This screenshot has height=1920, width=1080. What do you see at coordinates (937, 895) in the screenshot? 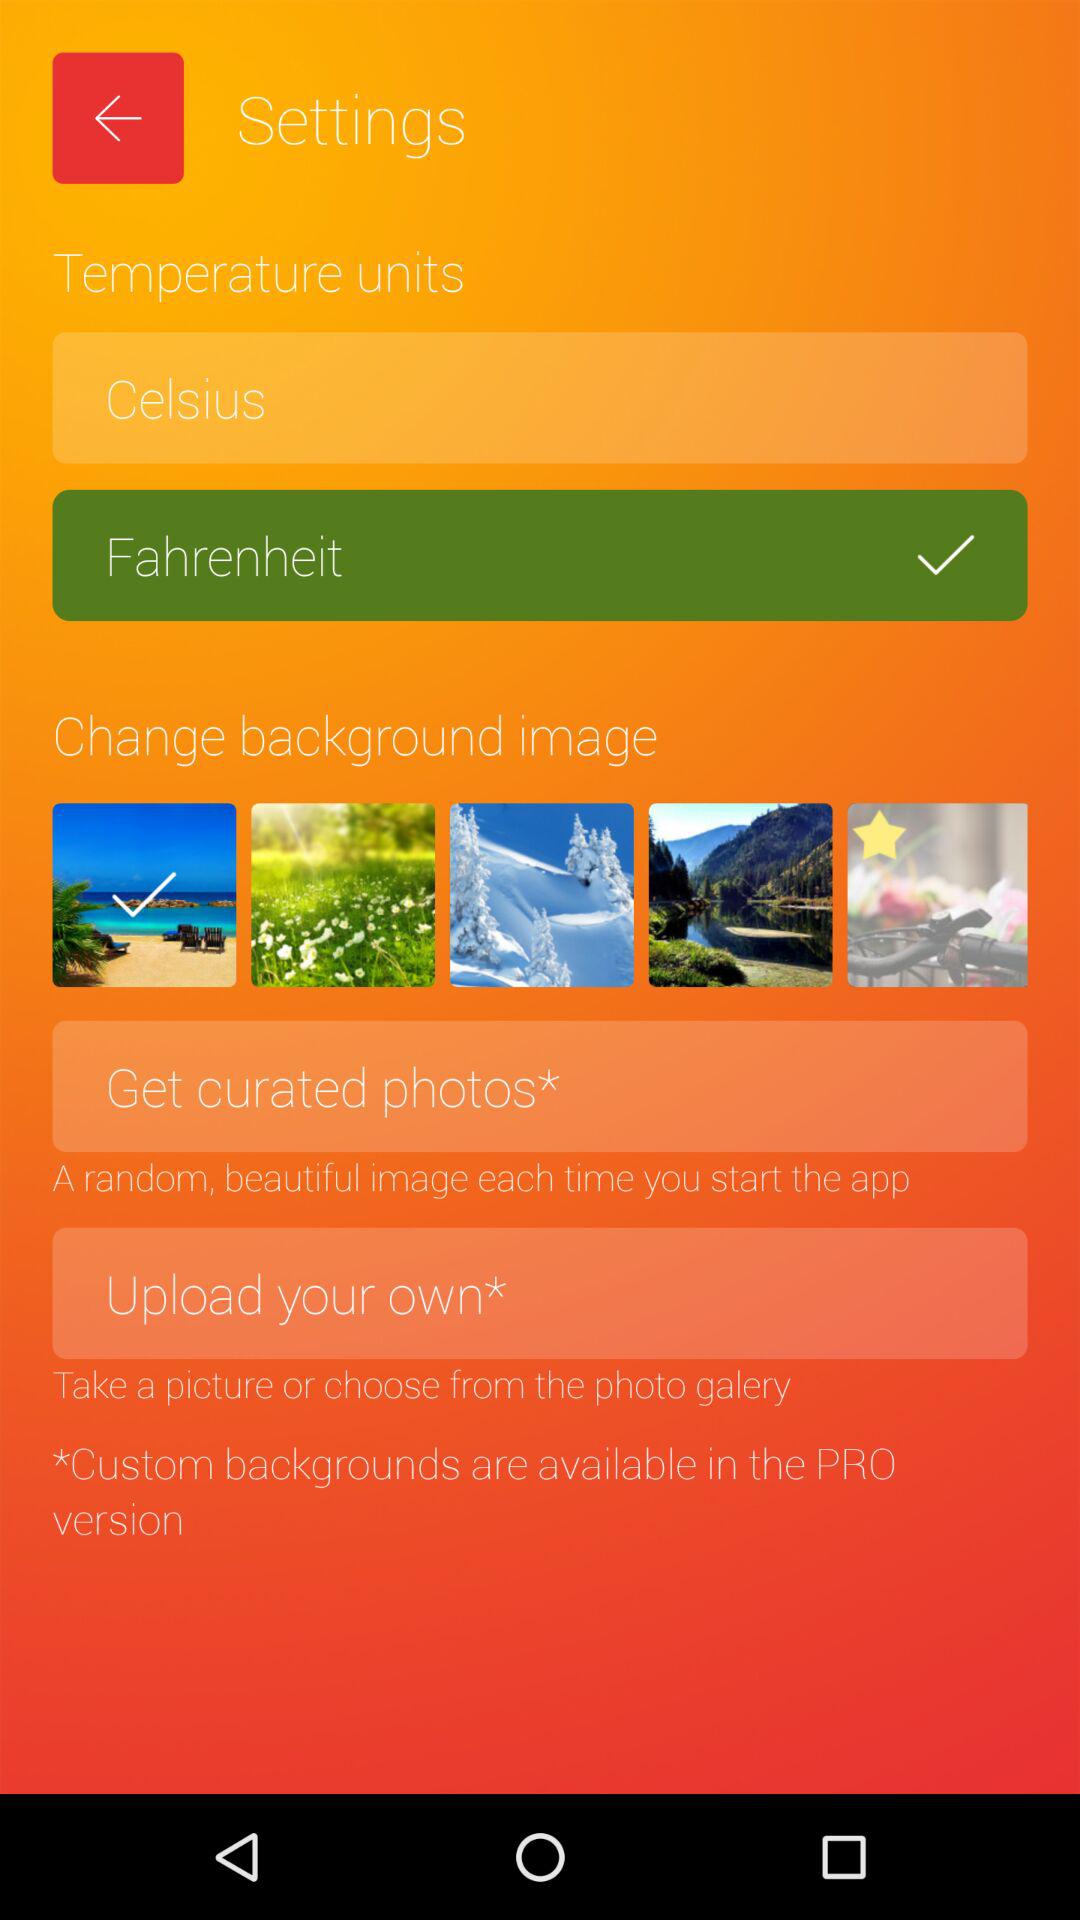
I see `tap the icon above get curated photos* icon` at bounding box center [937, 895].